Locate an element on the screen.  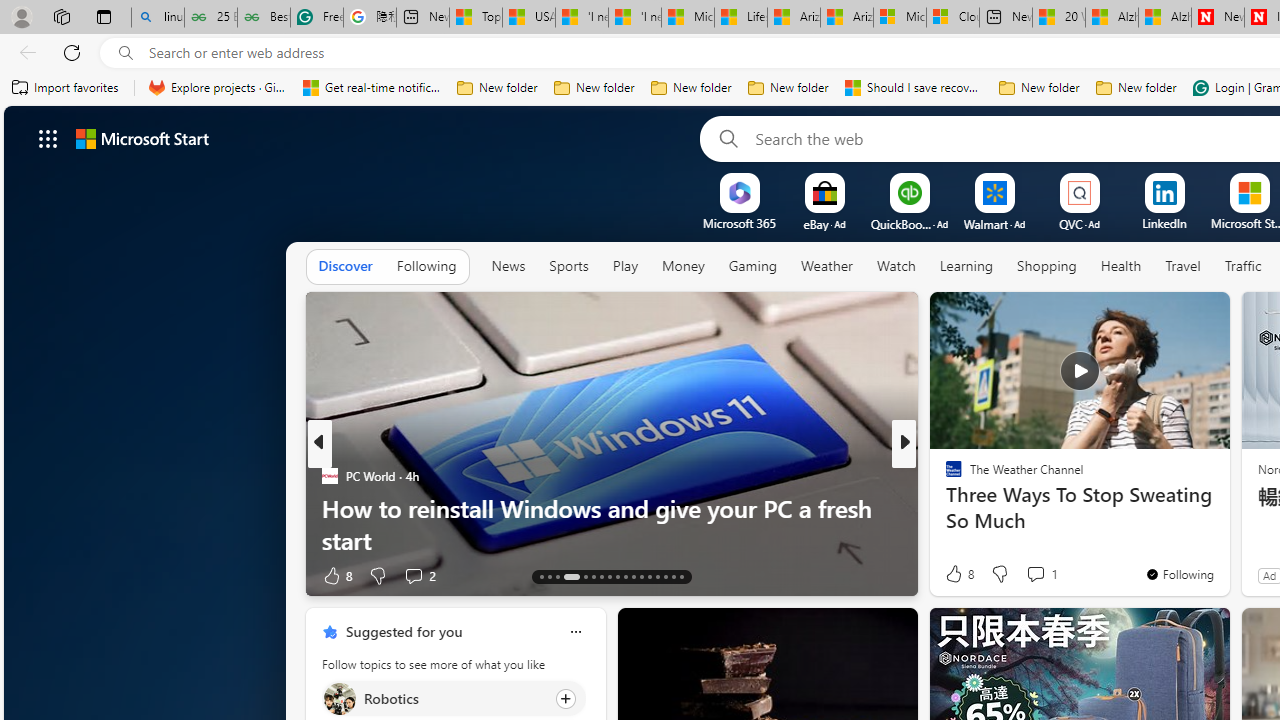
Search icon is located at coordinates (126, 53).